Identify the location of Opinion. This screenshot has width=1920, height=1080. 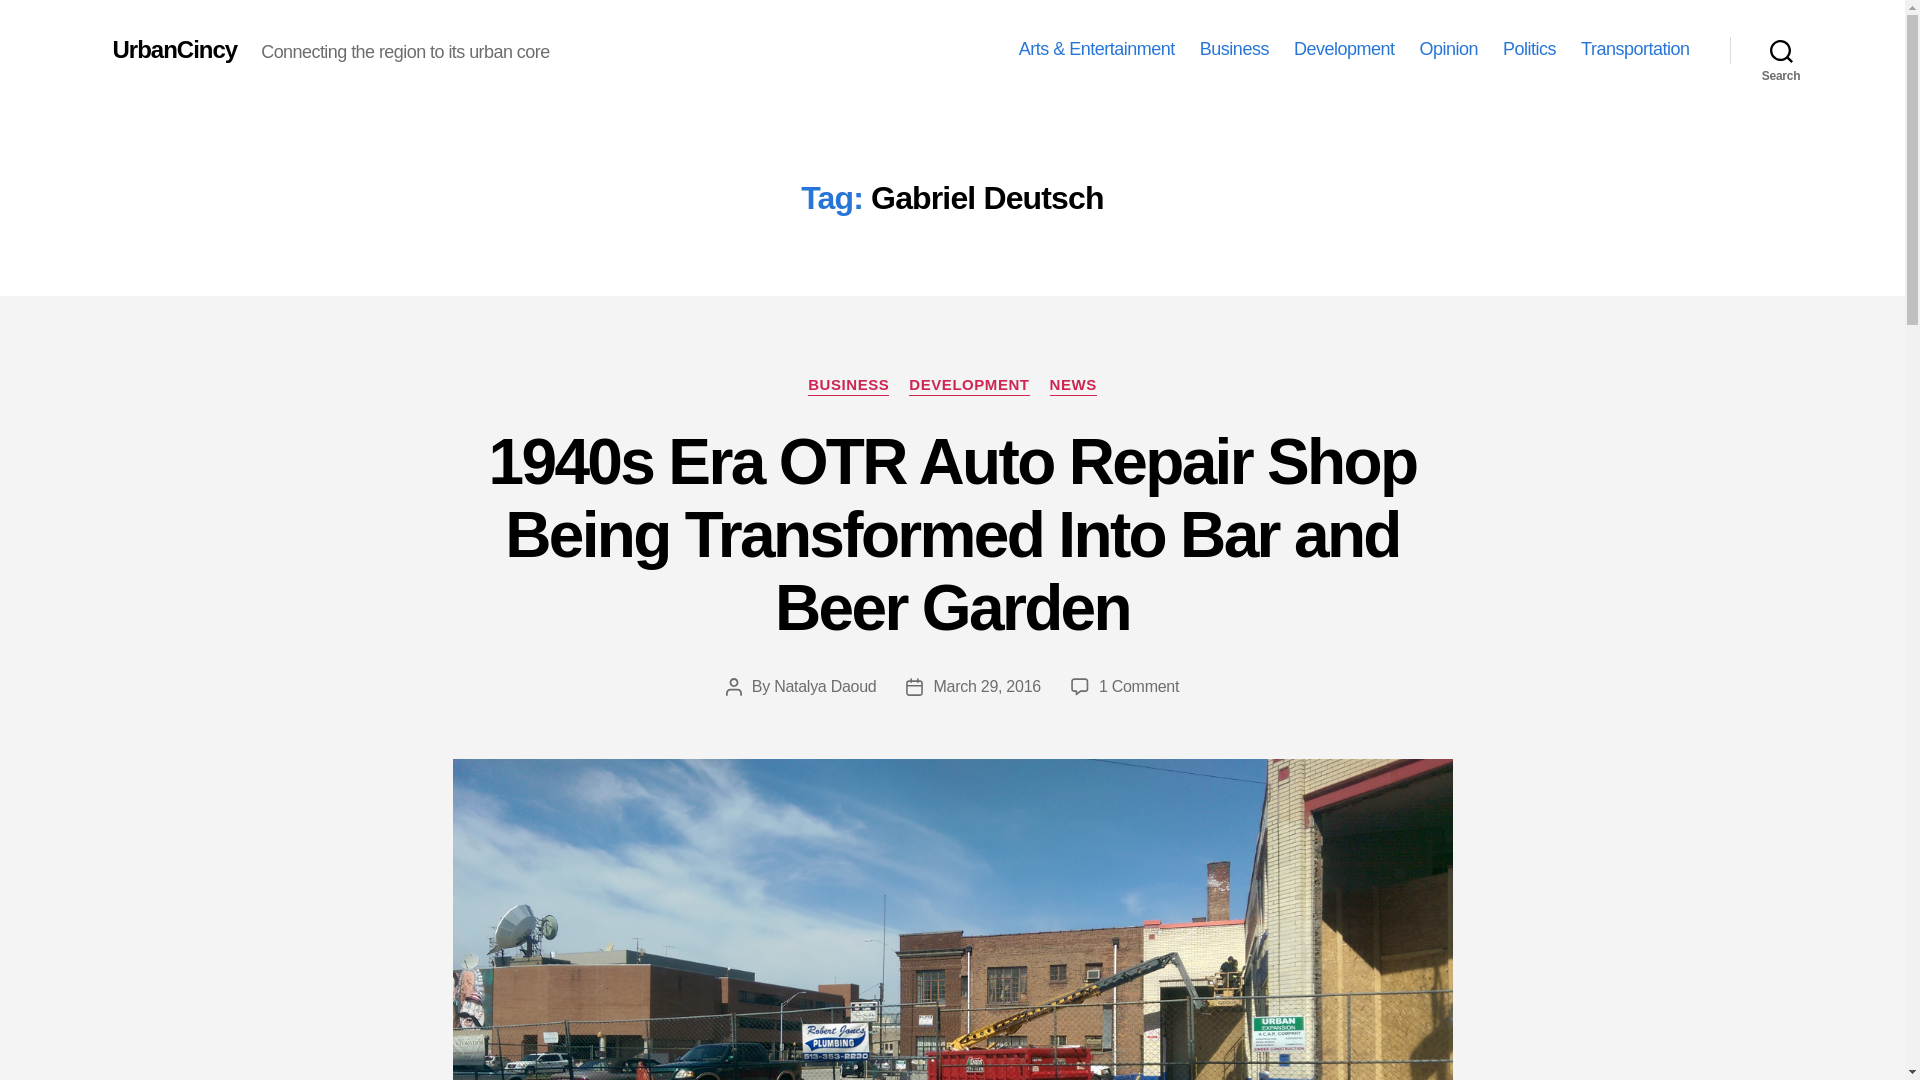
(1448, 49).